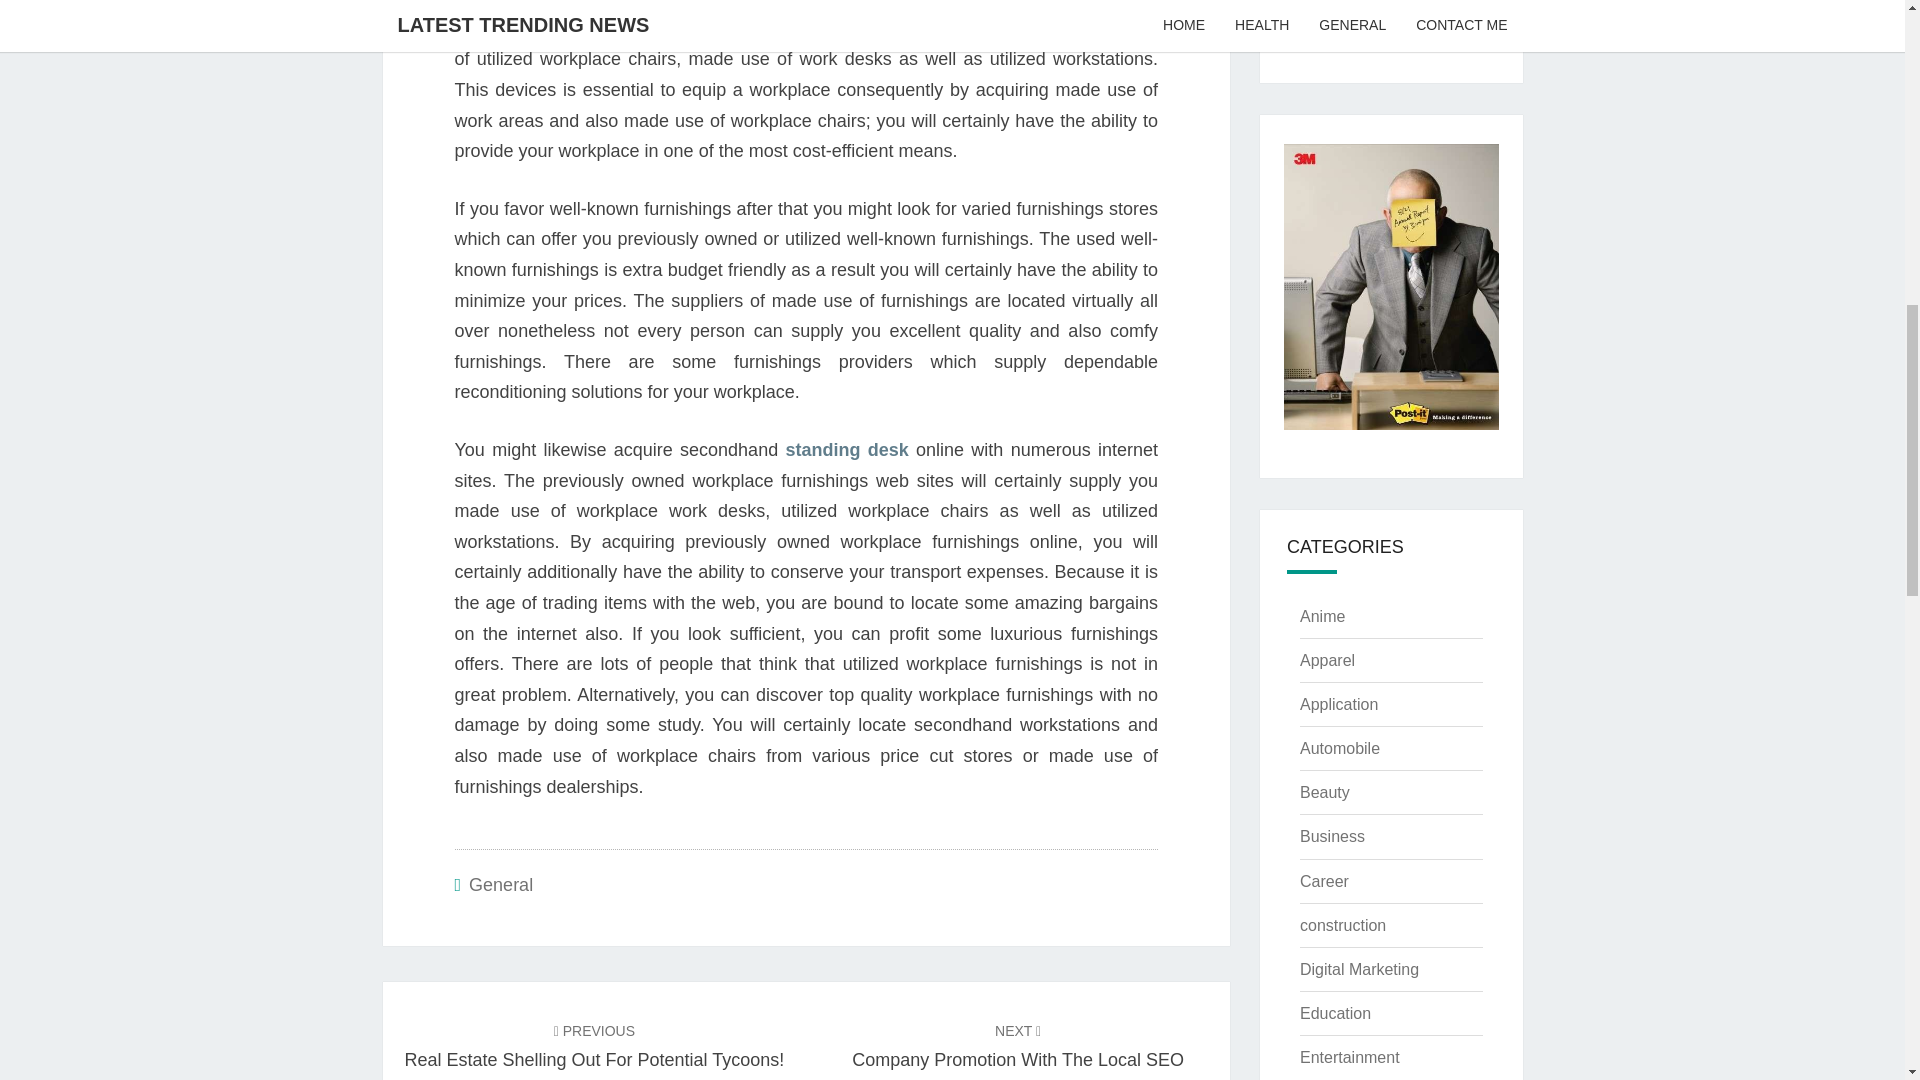 This screenshot has height=1080, width=1920. I want to click on Beauty, so click(1324, 792).